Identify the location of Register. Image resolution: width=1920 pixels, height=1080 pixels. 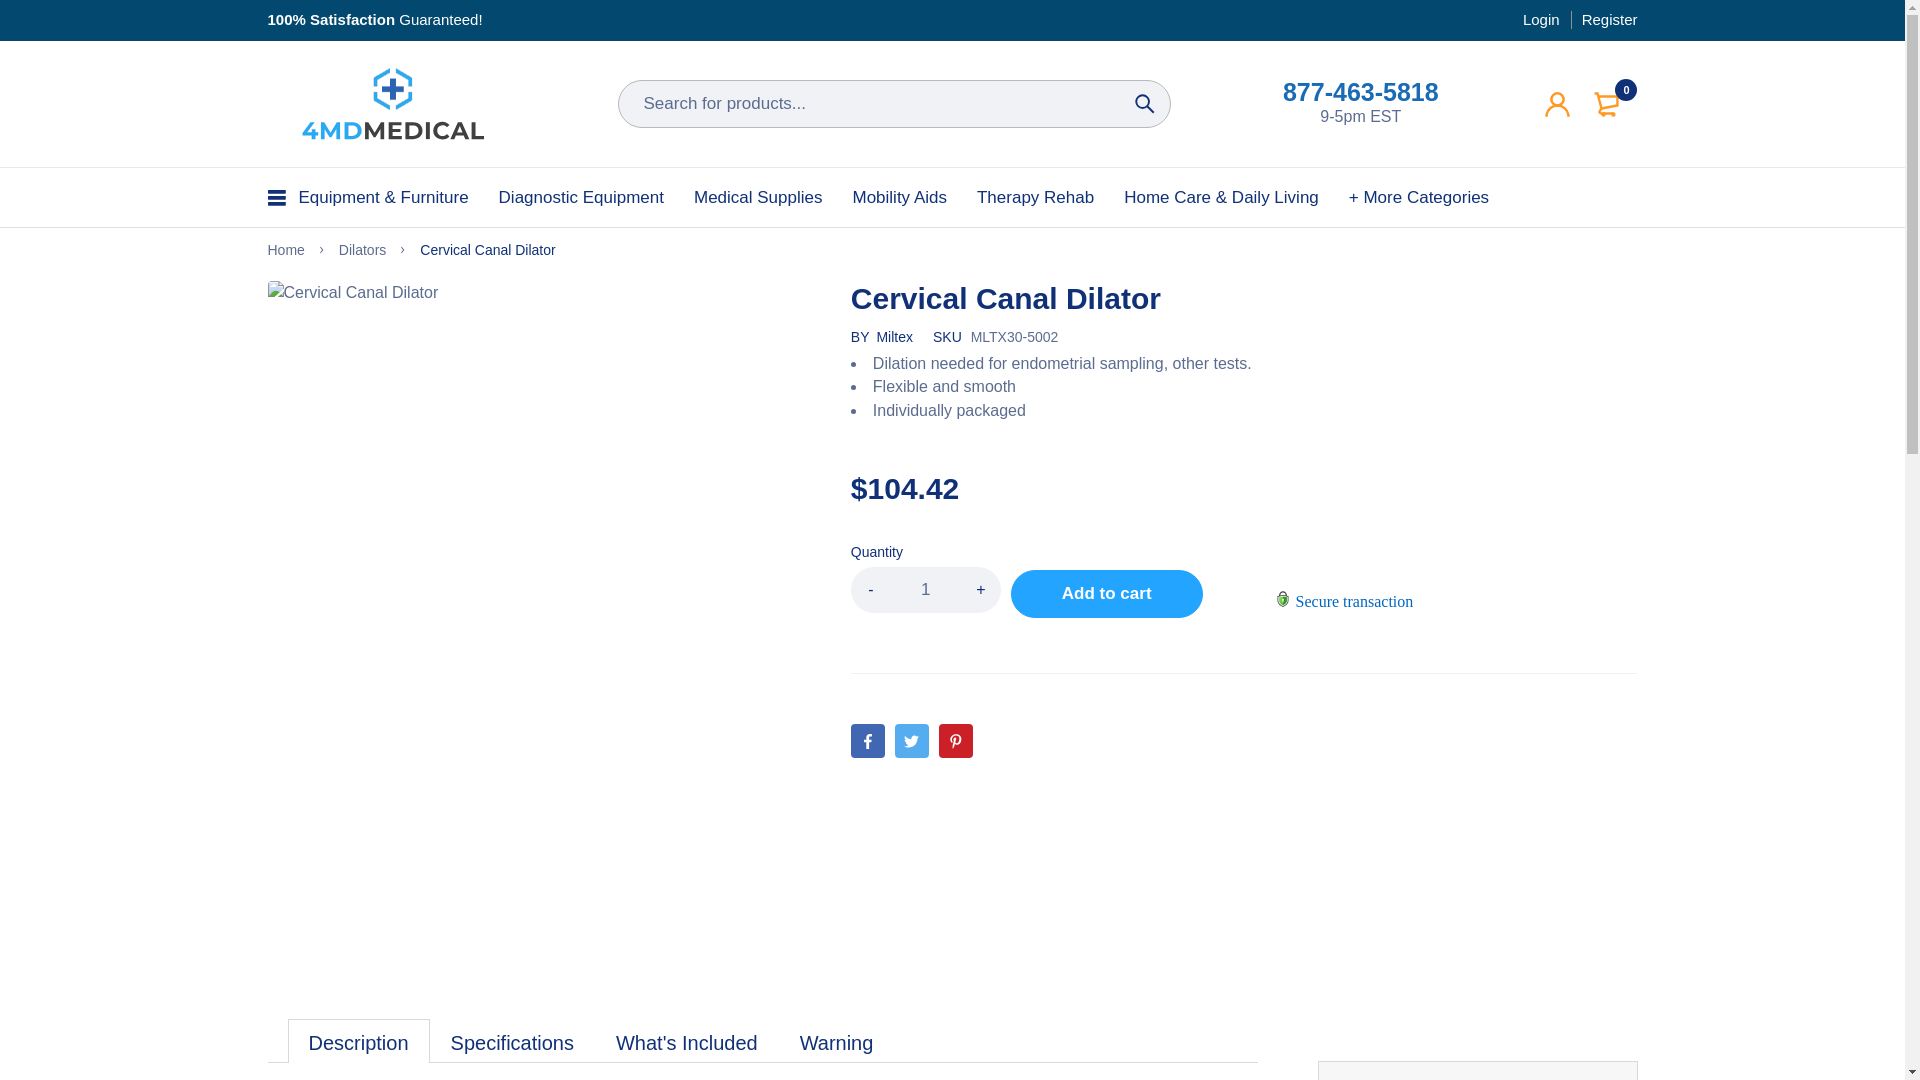
(1606, 20).